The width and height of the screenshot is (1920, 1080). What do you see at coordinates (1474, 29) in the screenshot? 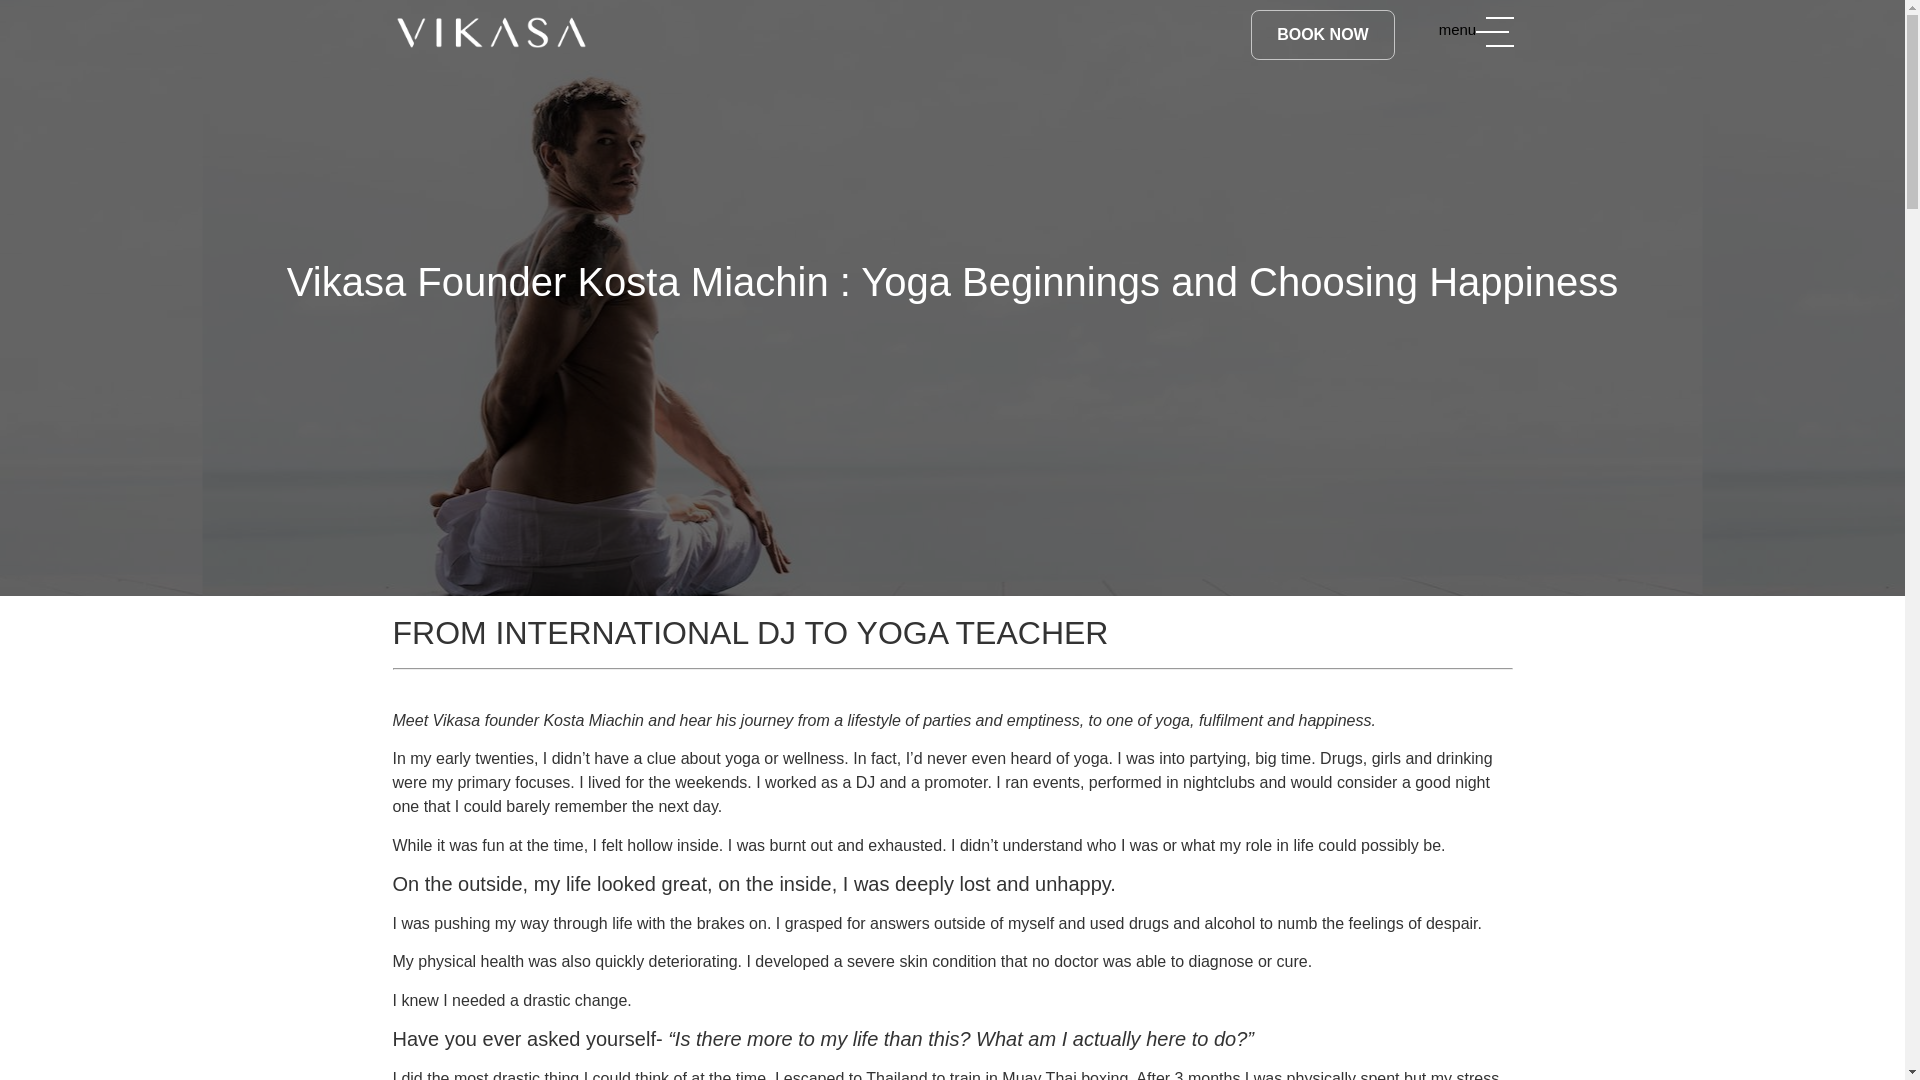
I see `menu` at bounding box center [1474, 29].